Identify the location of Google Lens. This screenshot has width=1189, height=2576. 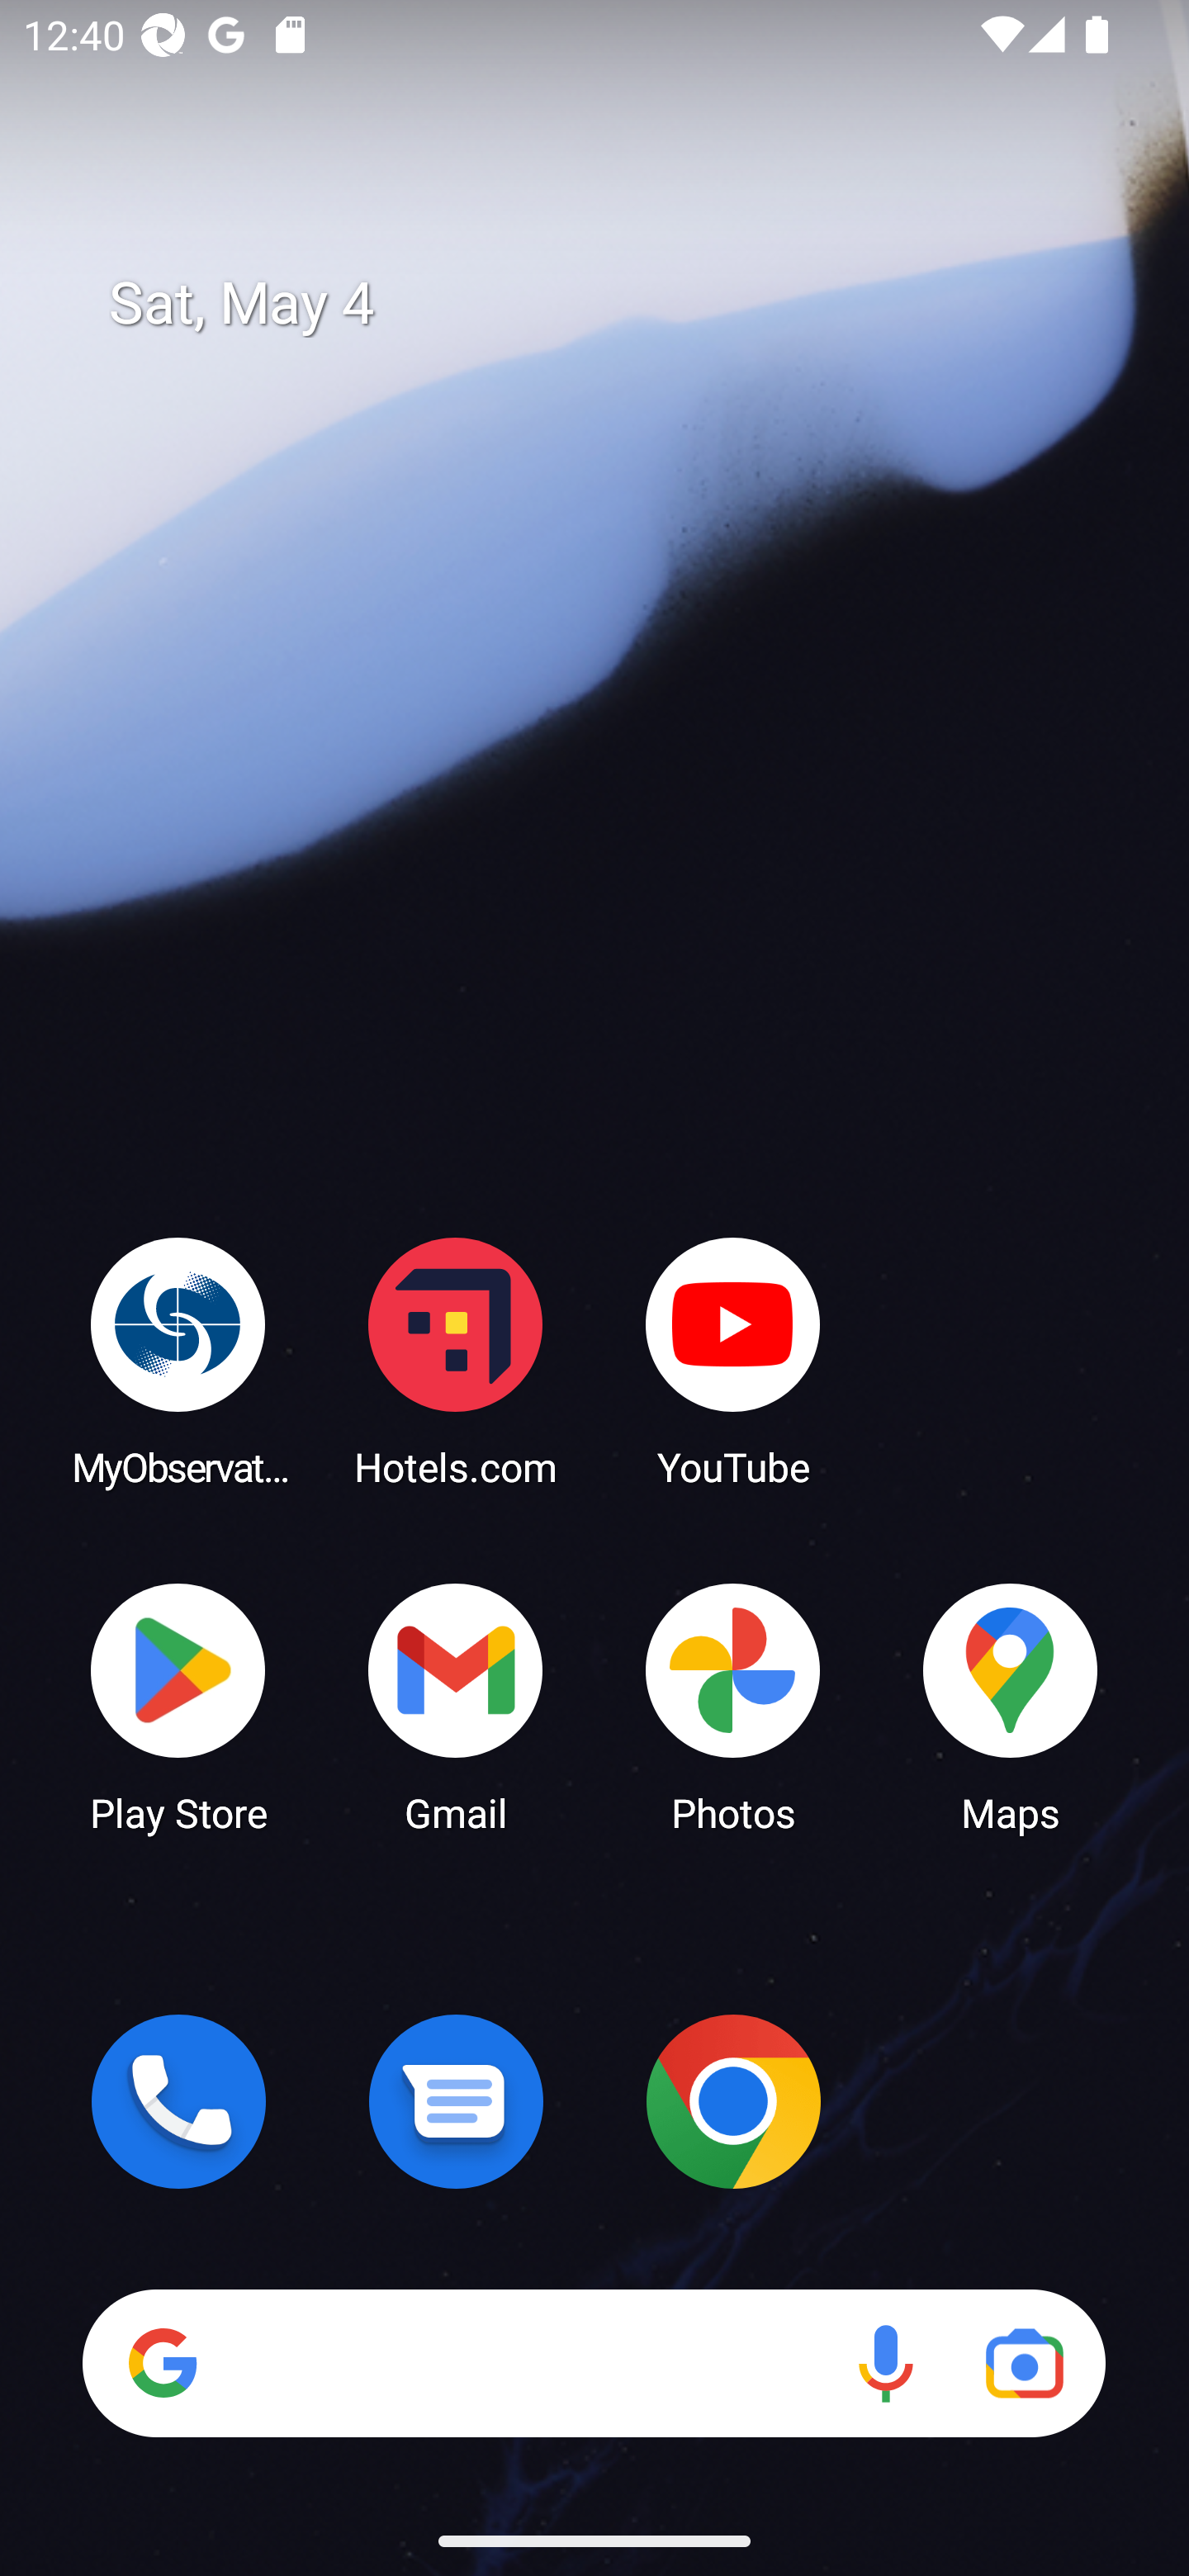
(1024, 2363).